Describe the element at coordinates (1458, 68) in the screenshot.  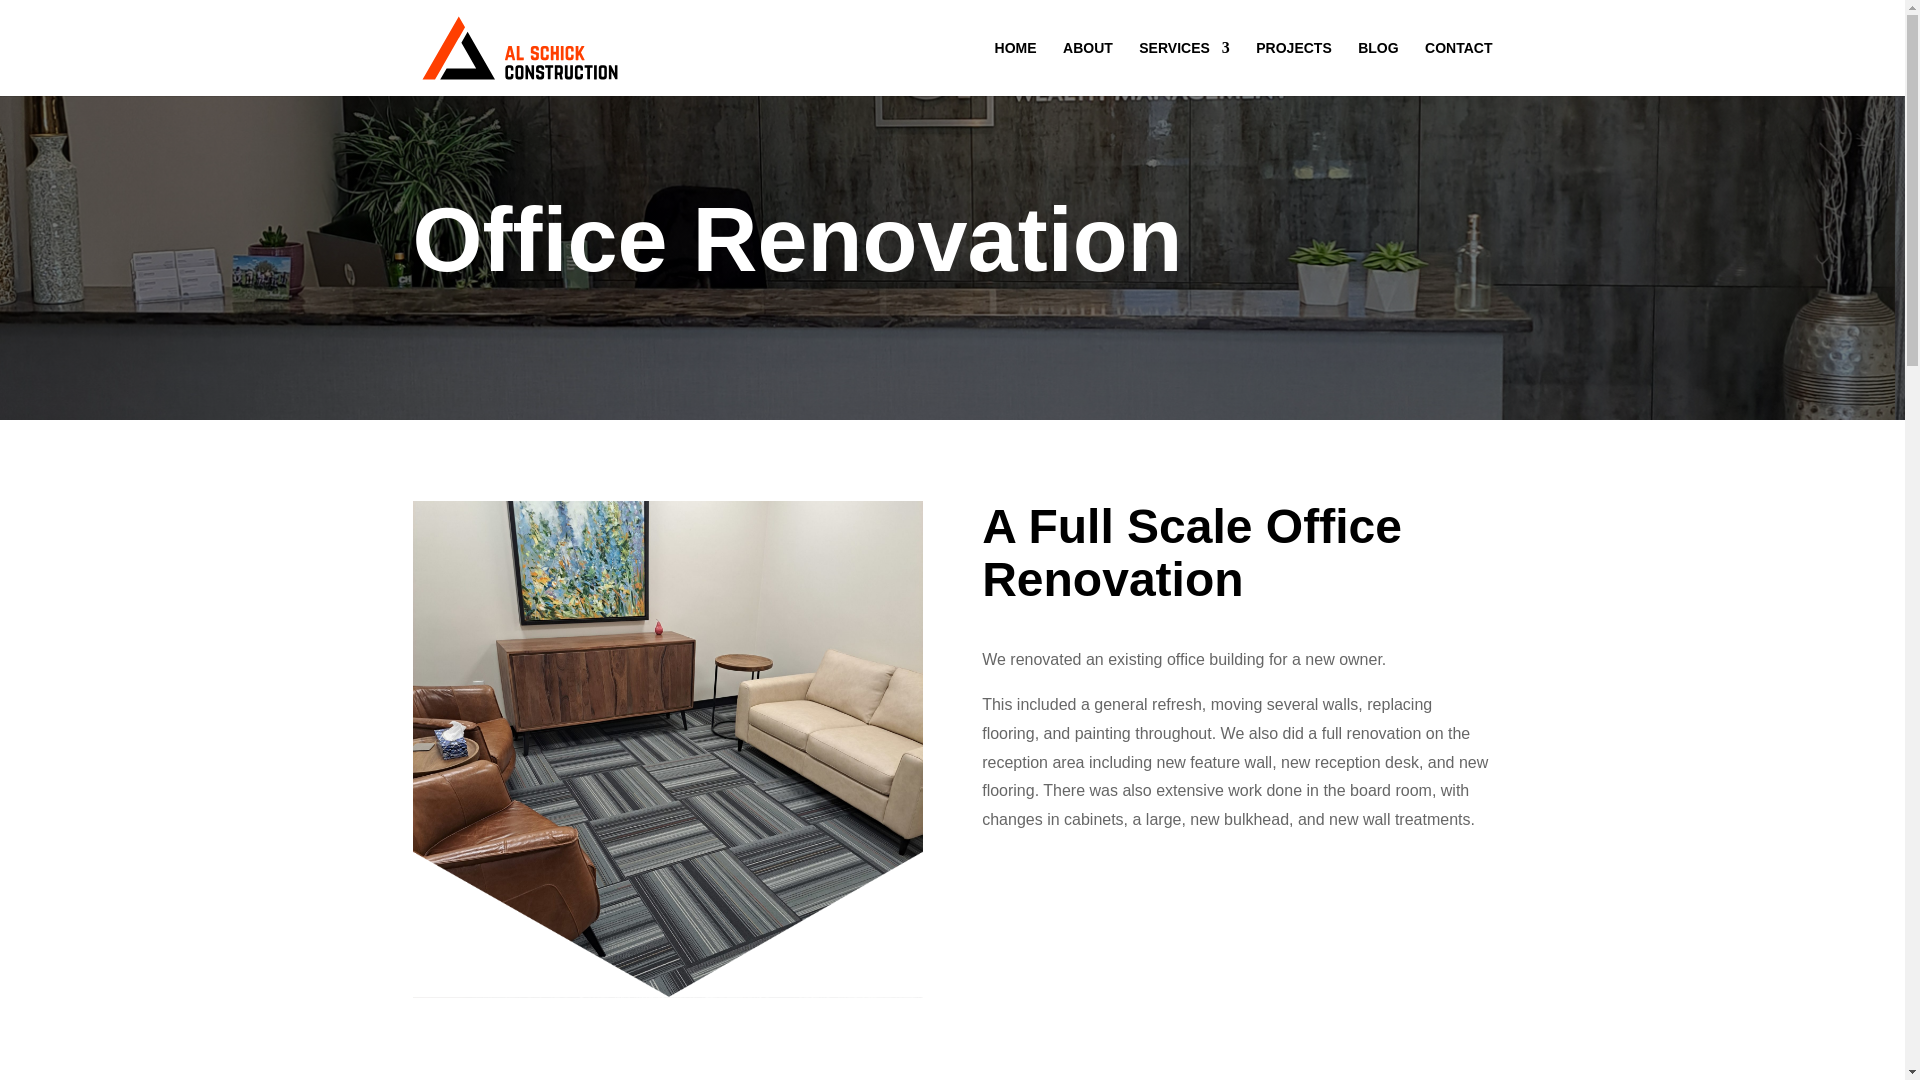
I see `CONTACT` at that location.